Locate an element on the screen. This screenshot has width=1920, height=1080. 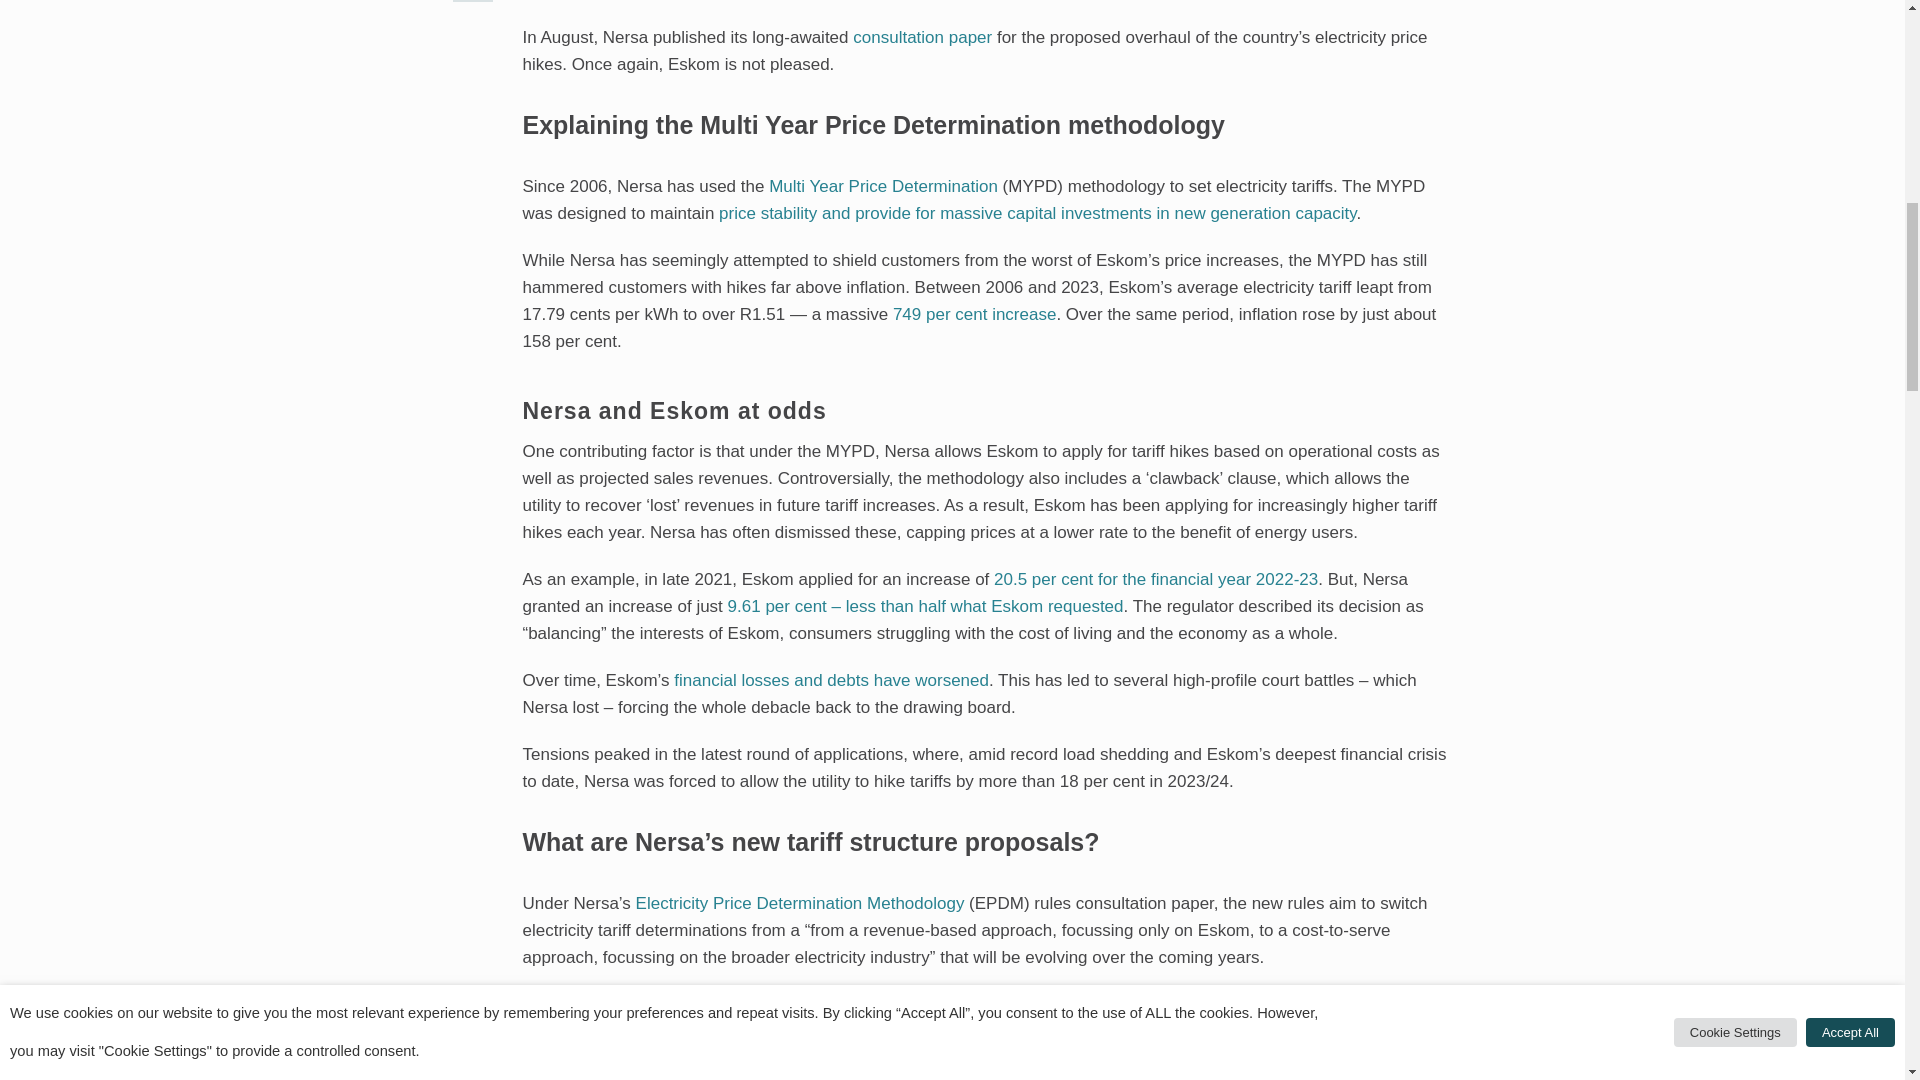
consultation paper is located at coordinates (922, 38).